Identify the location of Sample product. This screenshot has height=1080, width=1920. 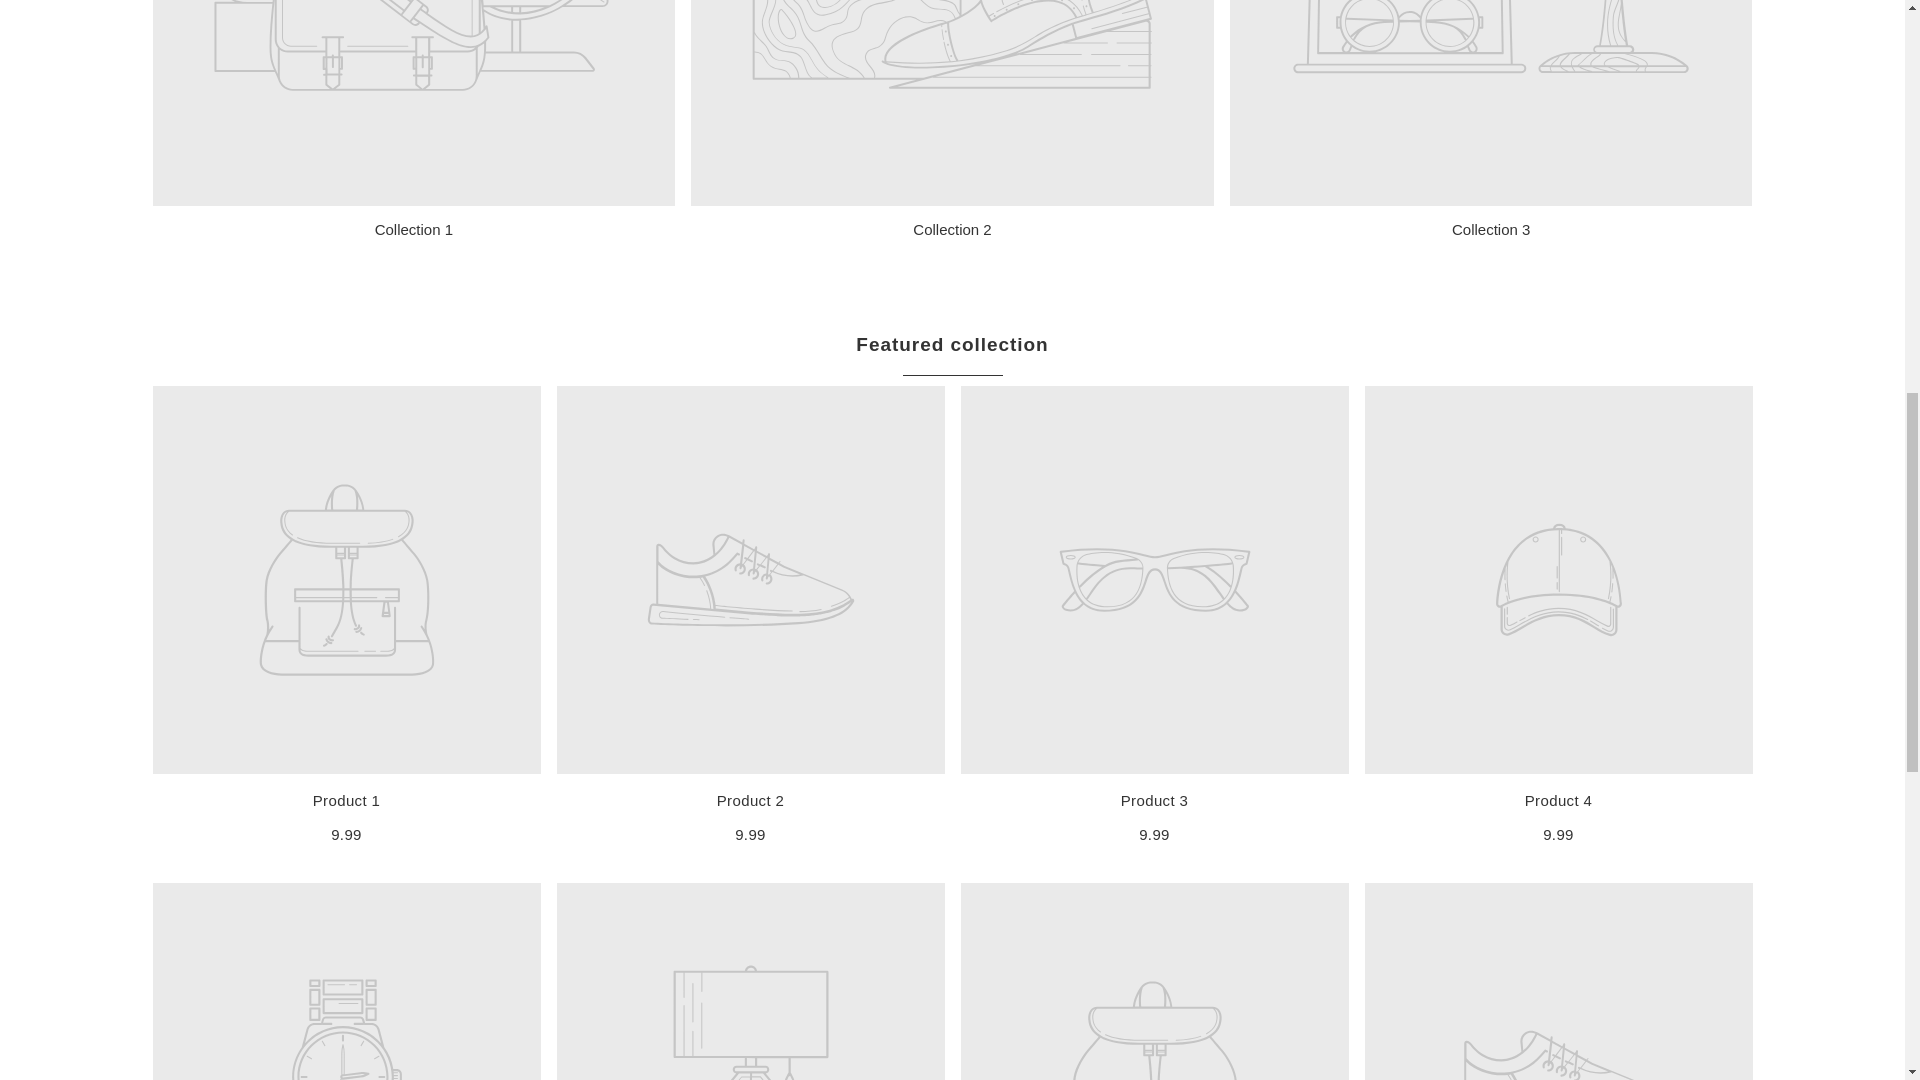
(345, 801).